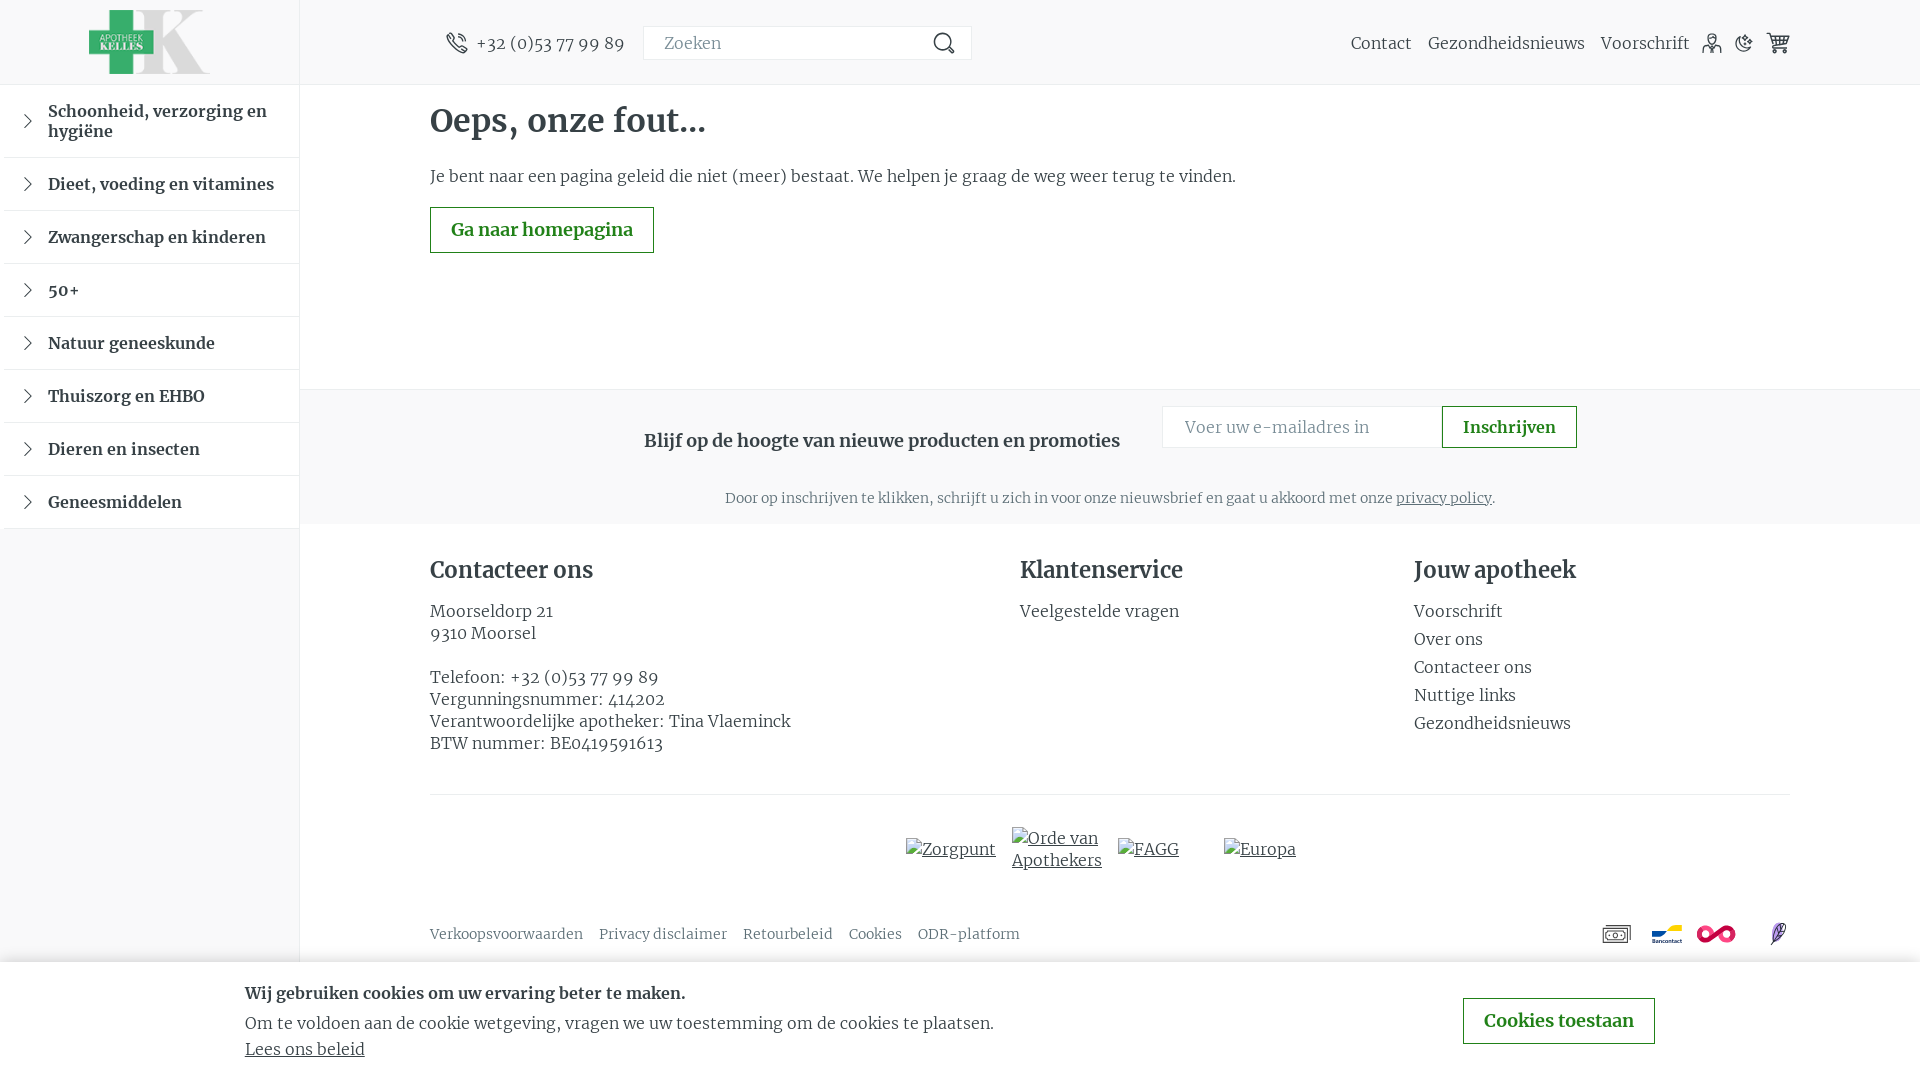  I want to click on Dieren en insecten, so click(152, 450).